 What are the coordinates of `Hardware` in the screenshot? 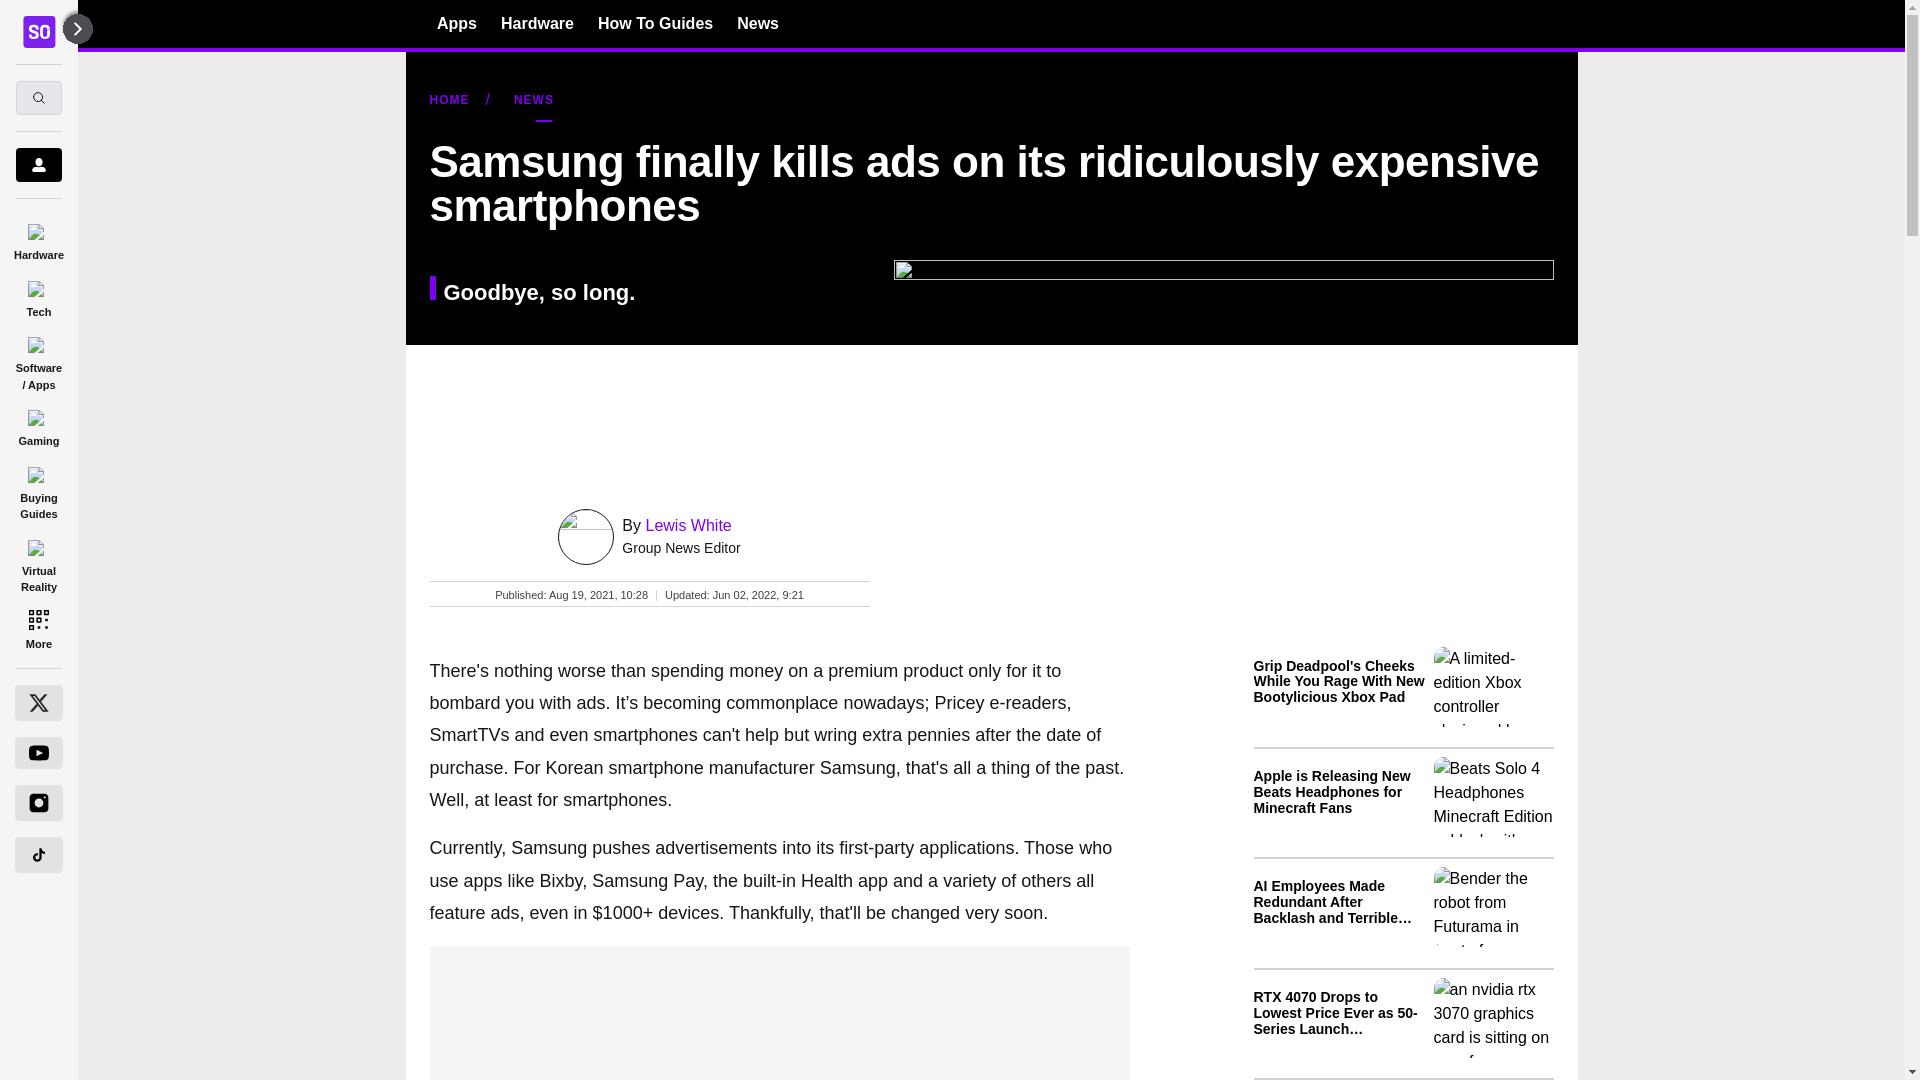 It's located at (38, 238).